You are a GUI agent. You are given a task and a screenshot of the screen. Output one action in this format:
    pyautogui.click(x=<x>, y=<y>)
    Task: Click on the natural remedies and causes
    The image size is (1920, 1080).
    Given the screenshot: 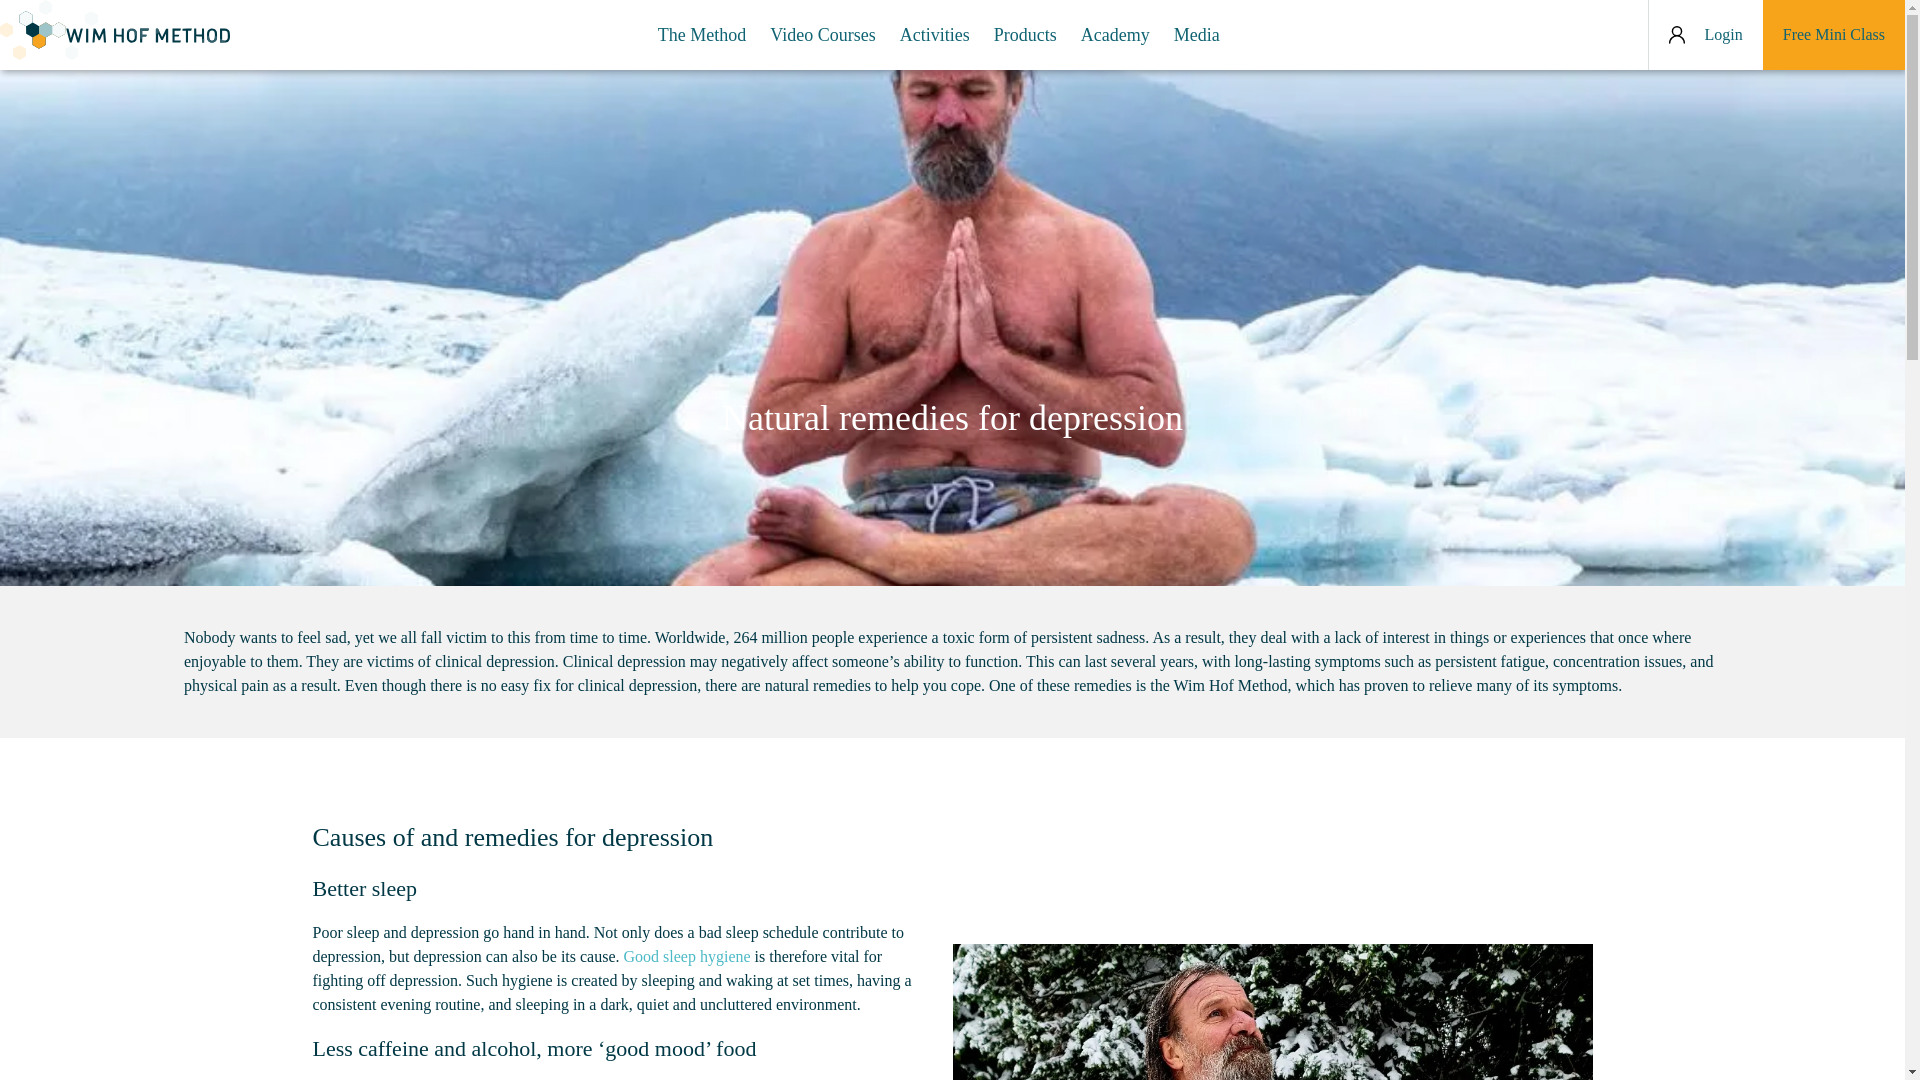 What is the action you would take?
    pyautogui.click(x=1272, y=1012)
    